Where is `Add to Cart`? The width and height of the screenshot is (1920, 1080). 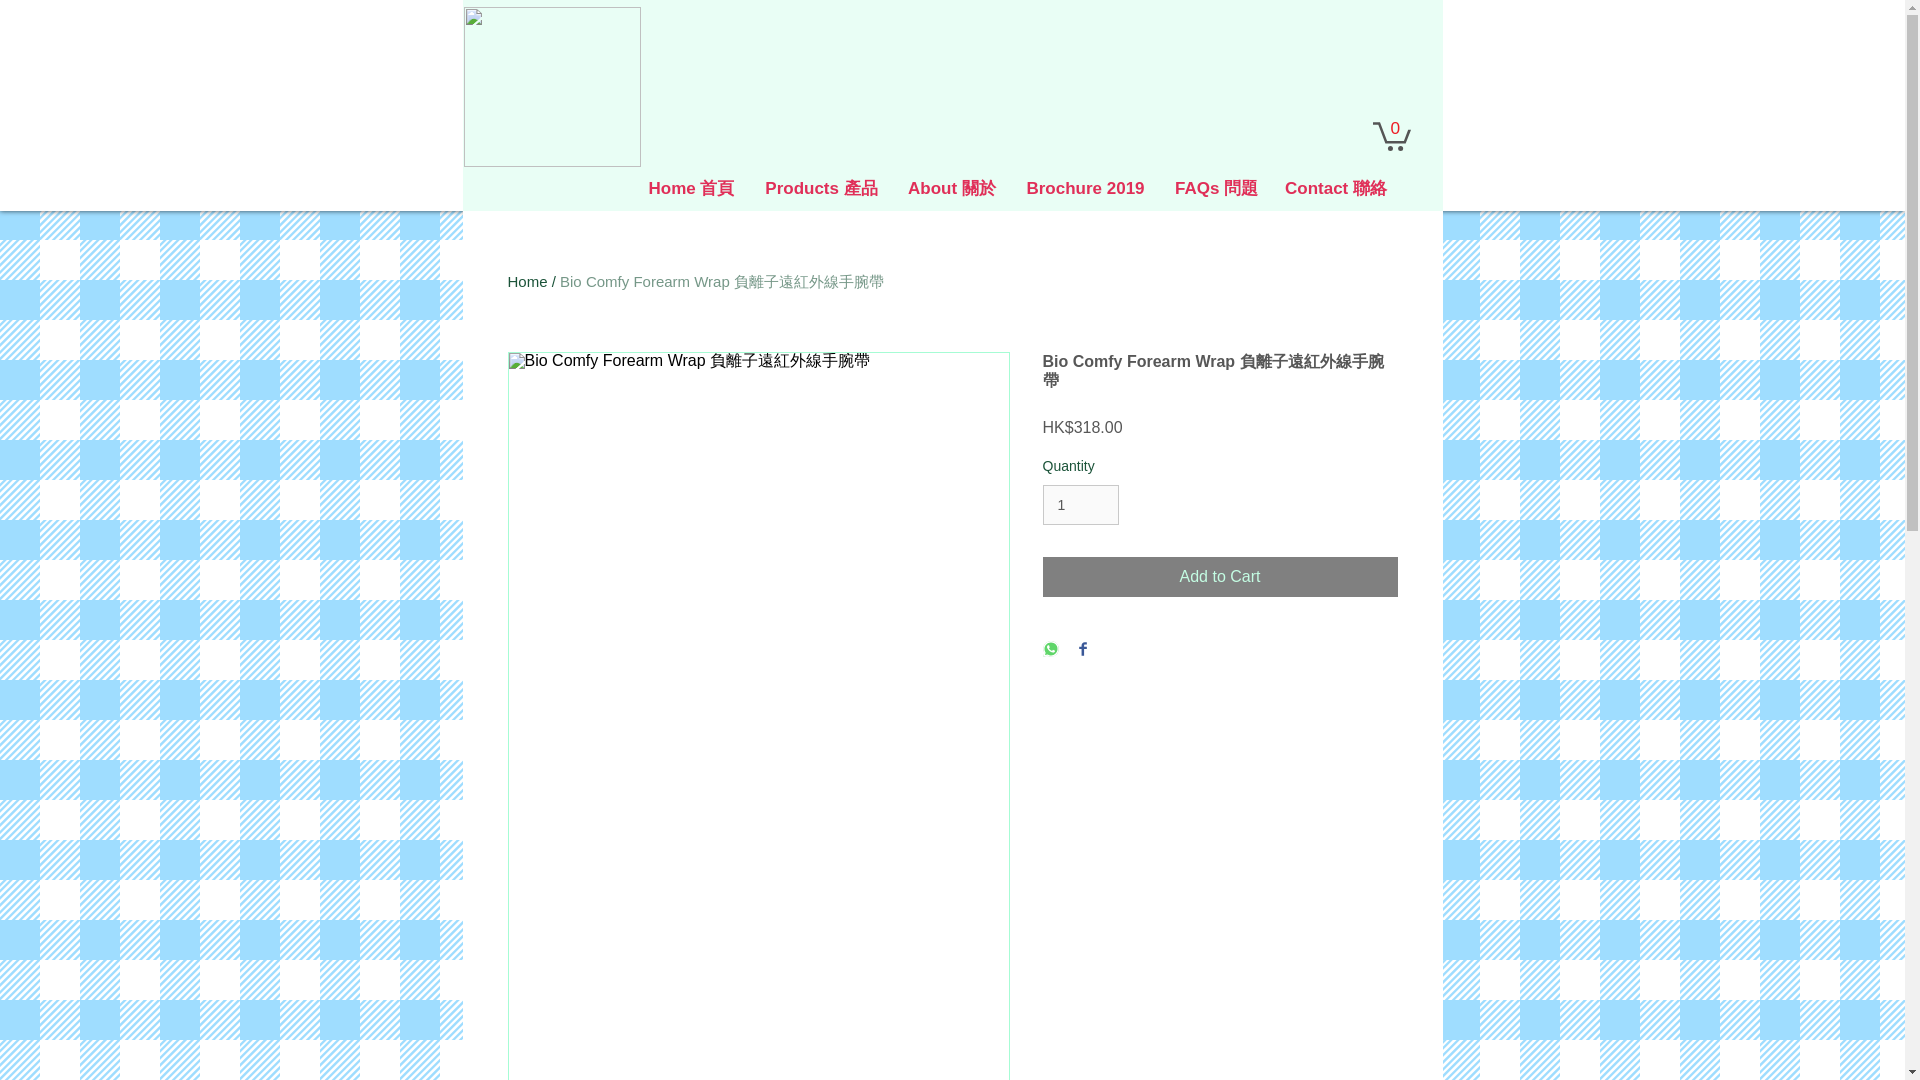
Add to Cart is located at coordinates (1220, 577).